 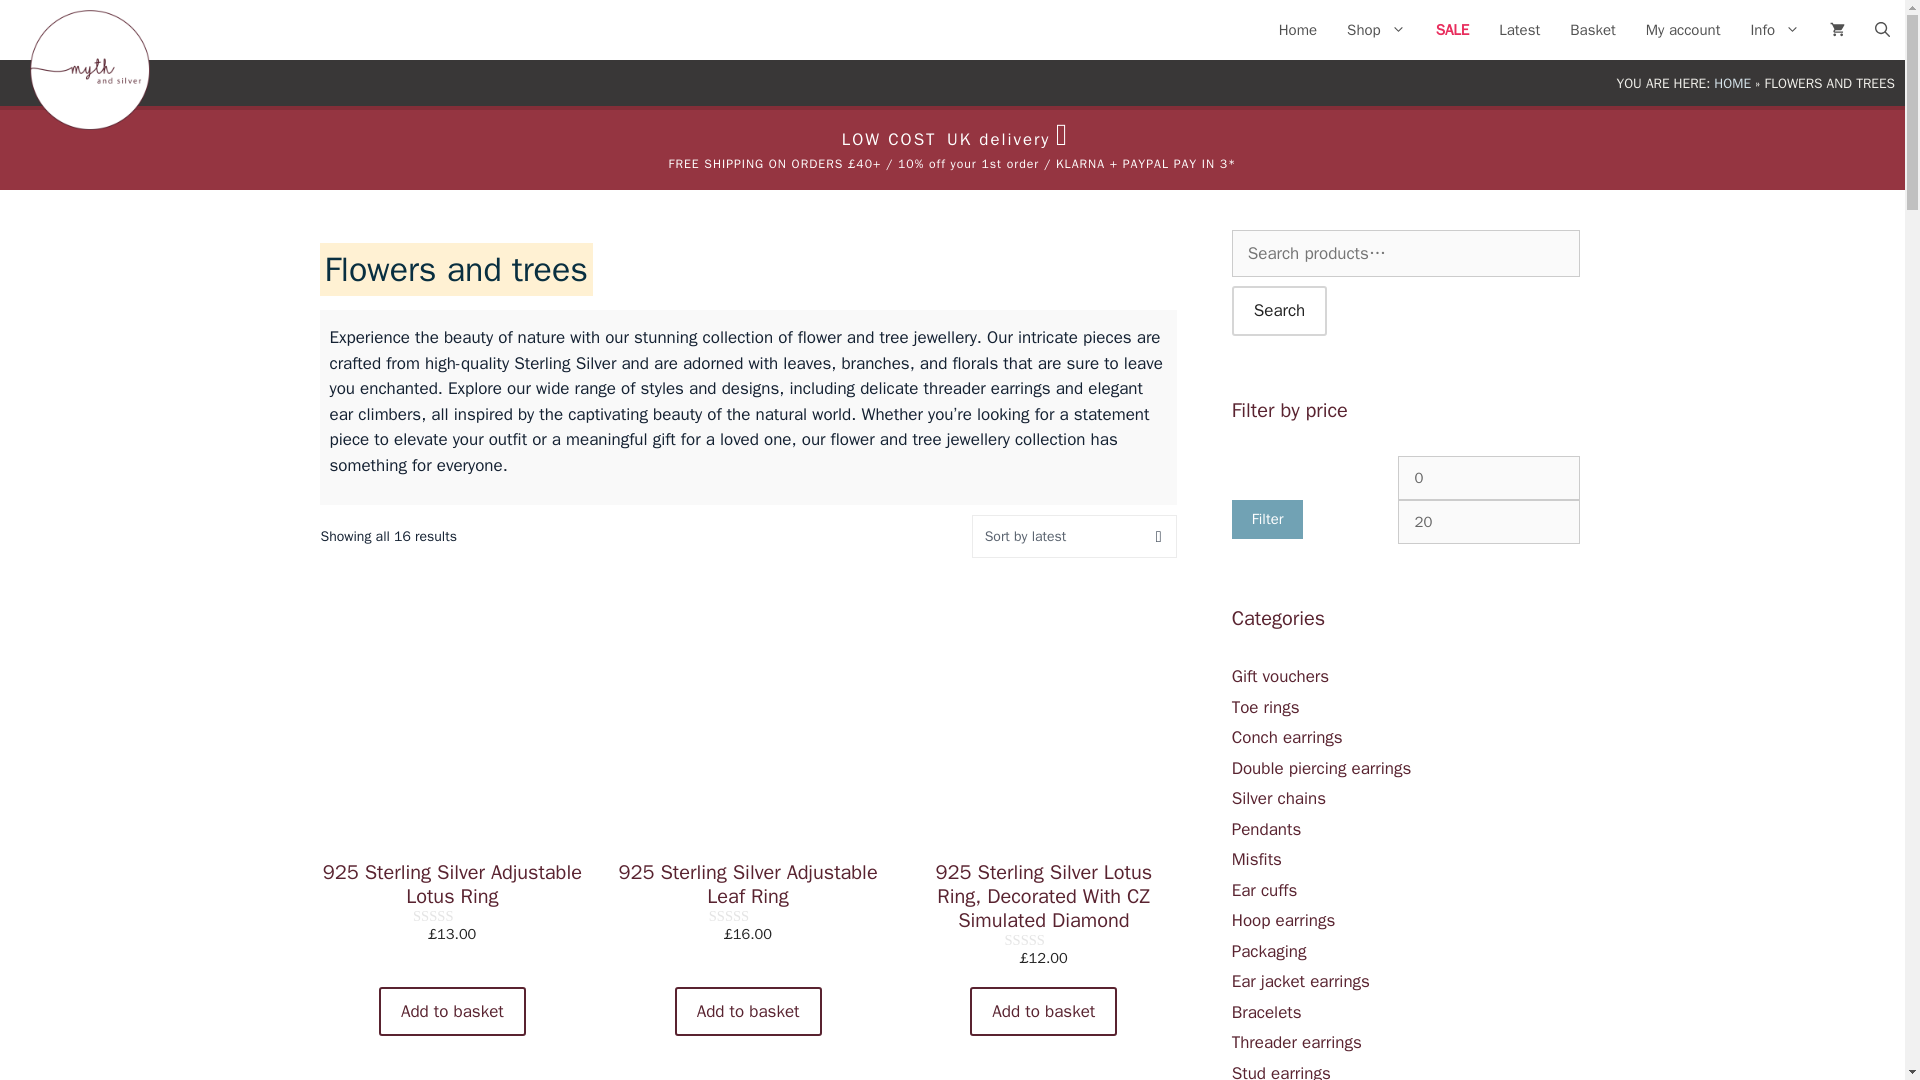 What do you see at coordinates (1488, 478) in the screenshot?
I see `0` at bounding box center [1488, 478].